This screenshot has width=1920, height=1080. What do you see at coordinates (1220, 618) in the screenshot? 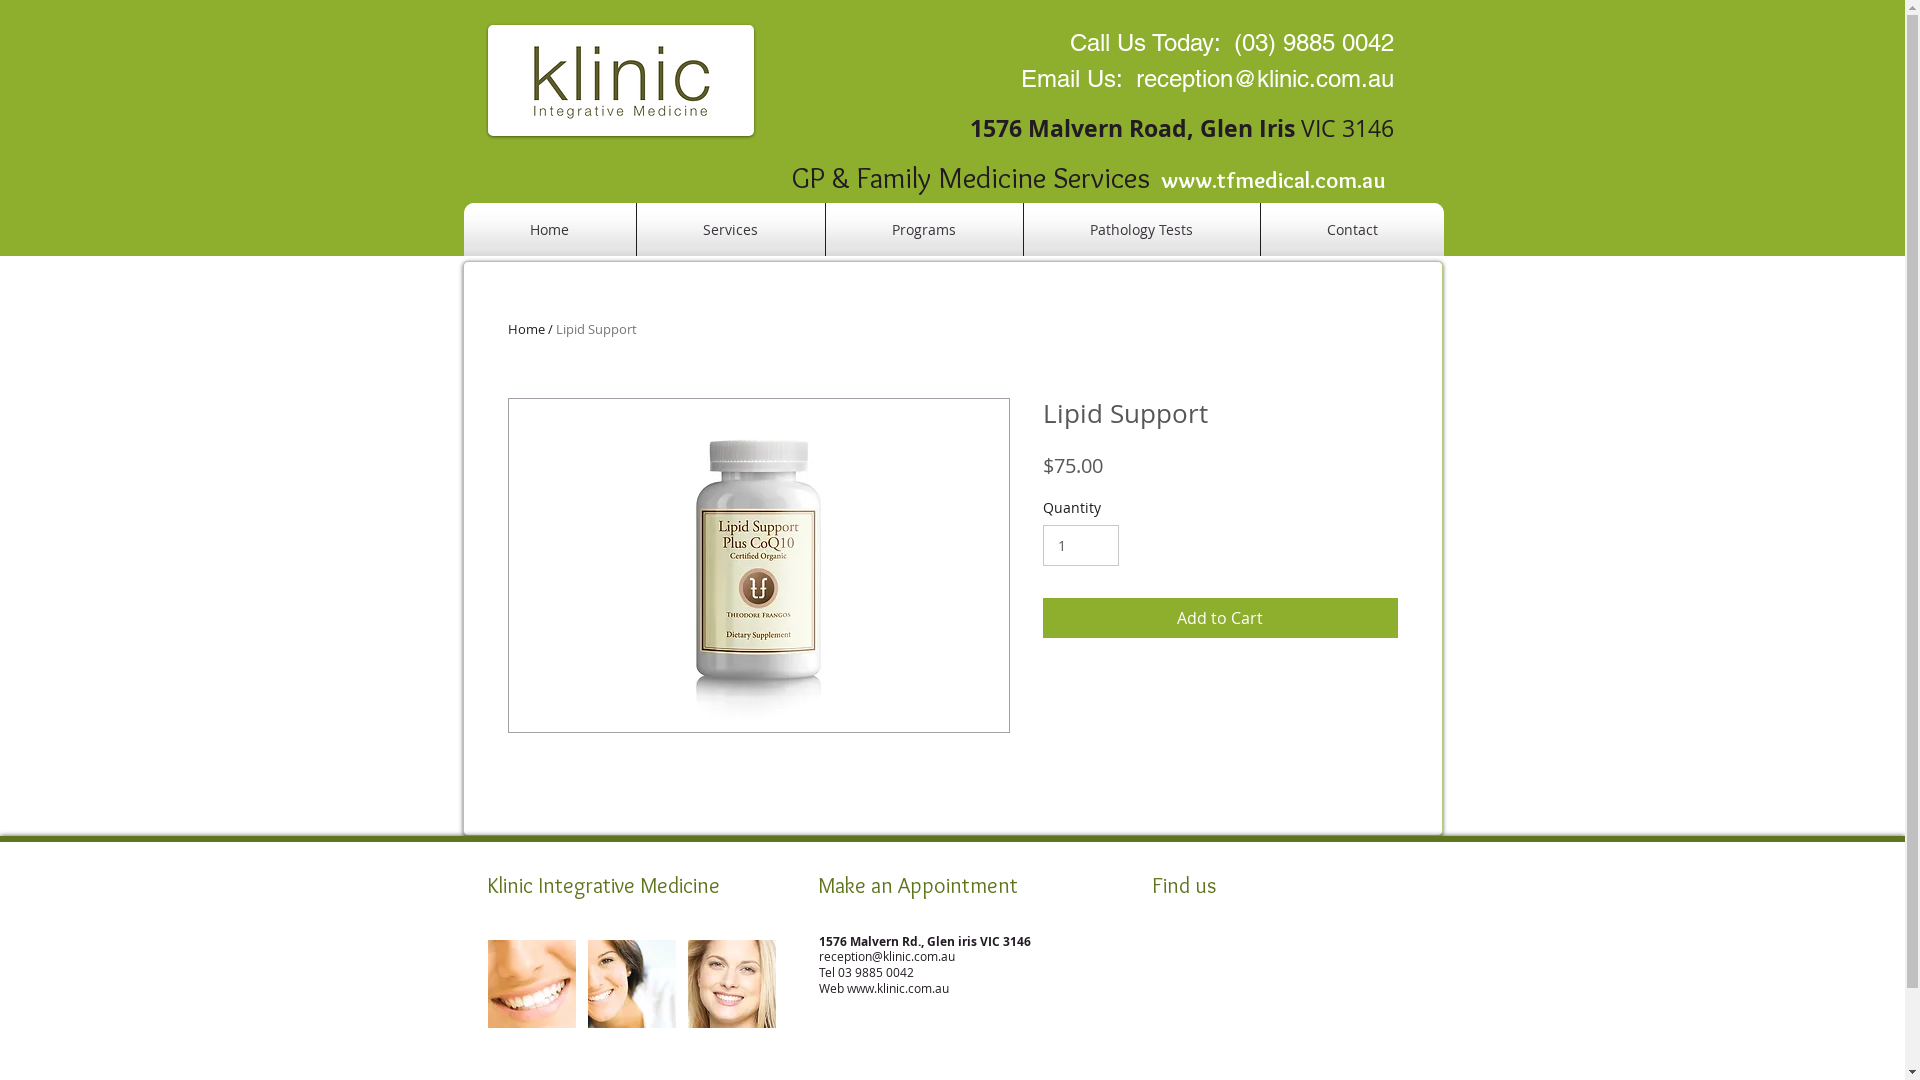
I see `Add to Cart` at bounding box center [1220, 618].